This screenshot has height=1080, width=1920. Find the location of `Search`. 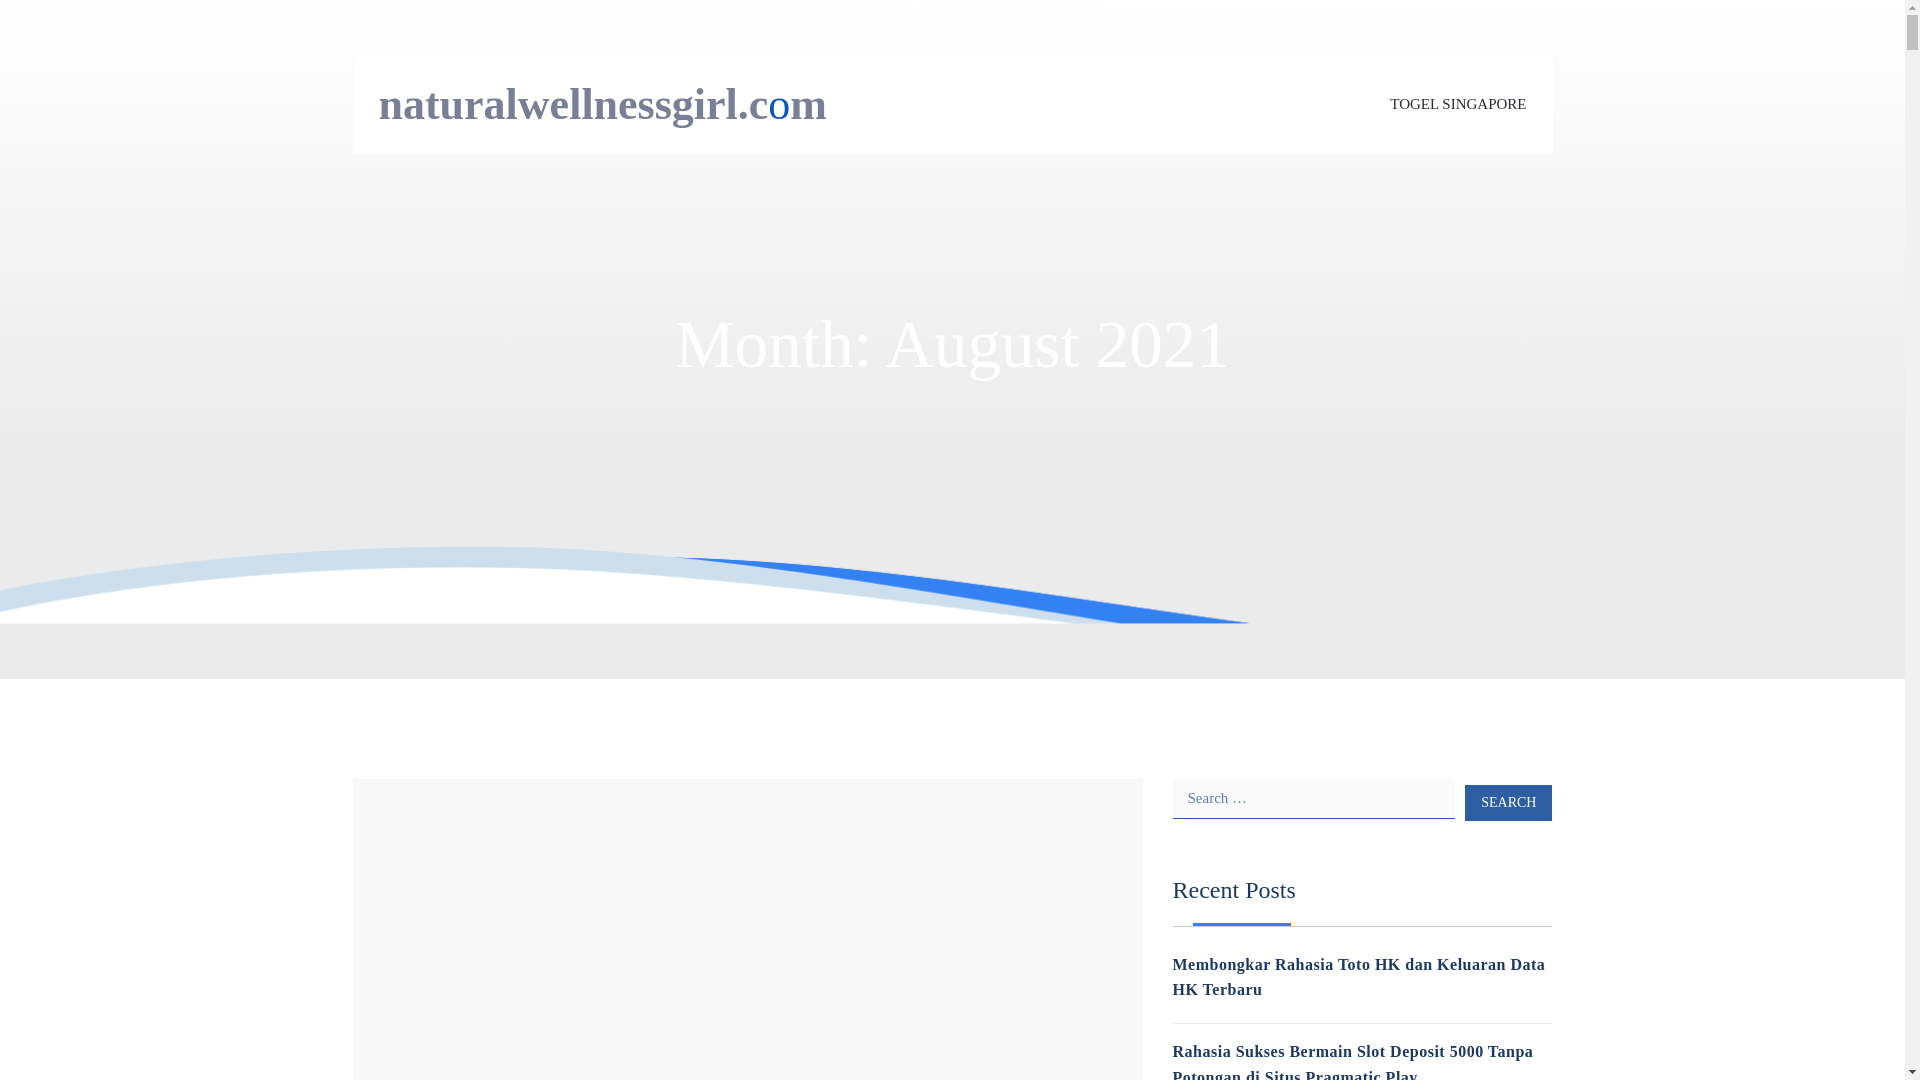

Search is located at coordinates (1508, 802).